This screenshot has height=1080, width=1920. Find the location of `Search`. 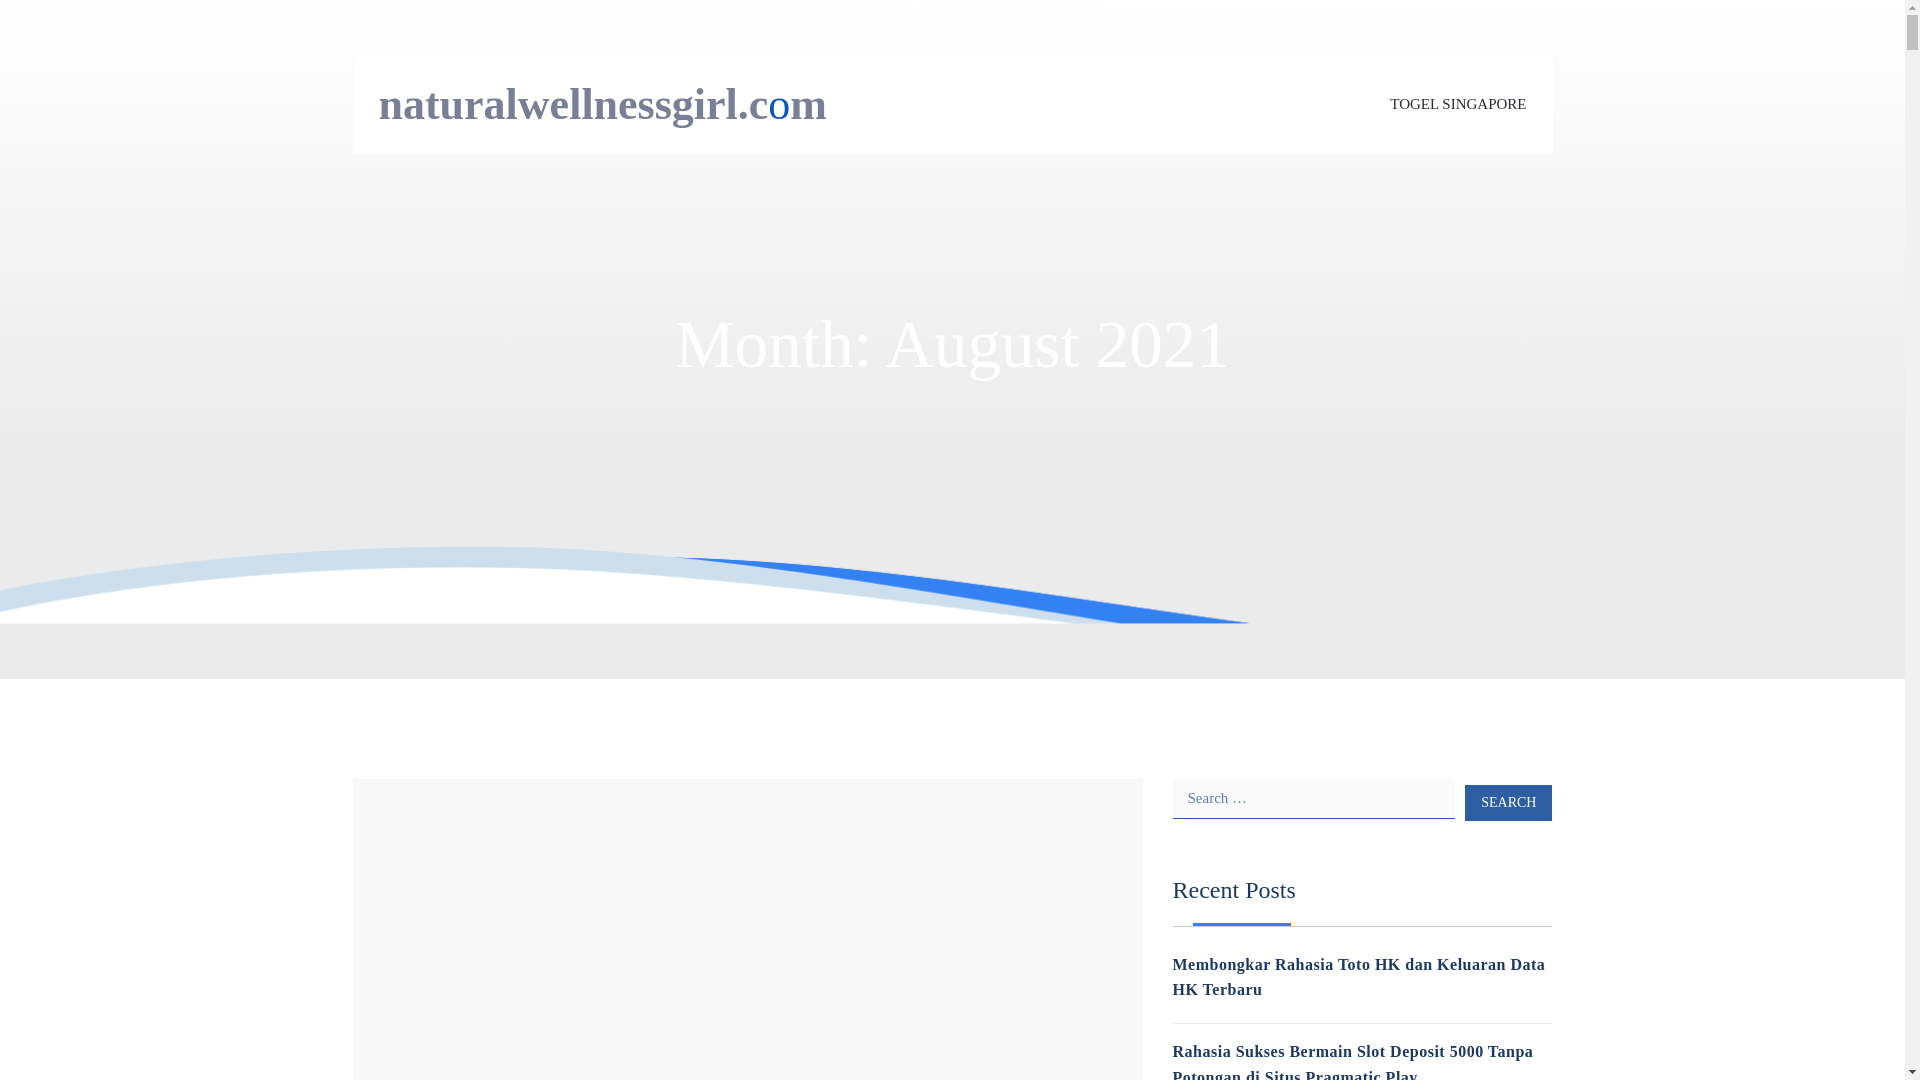

Search is located at coordinates (1508, 802).